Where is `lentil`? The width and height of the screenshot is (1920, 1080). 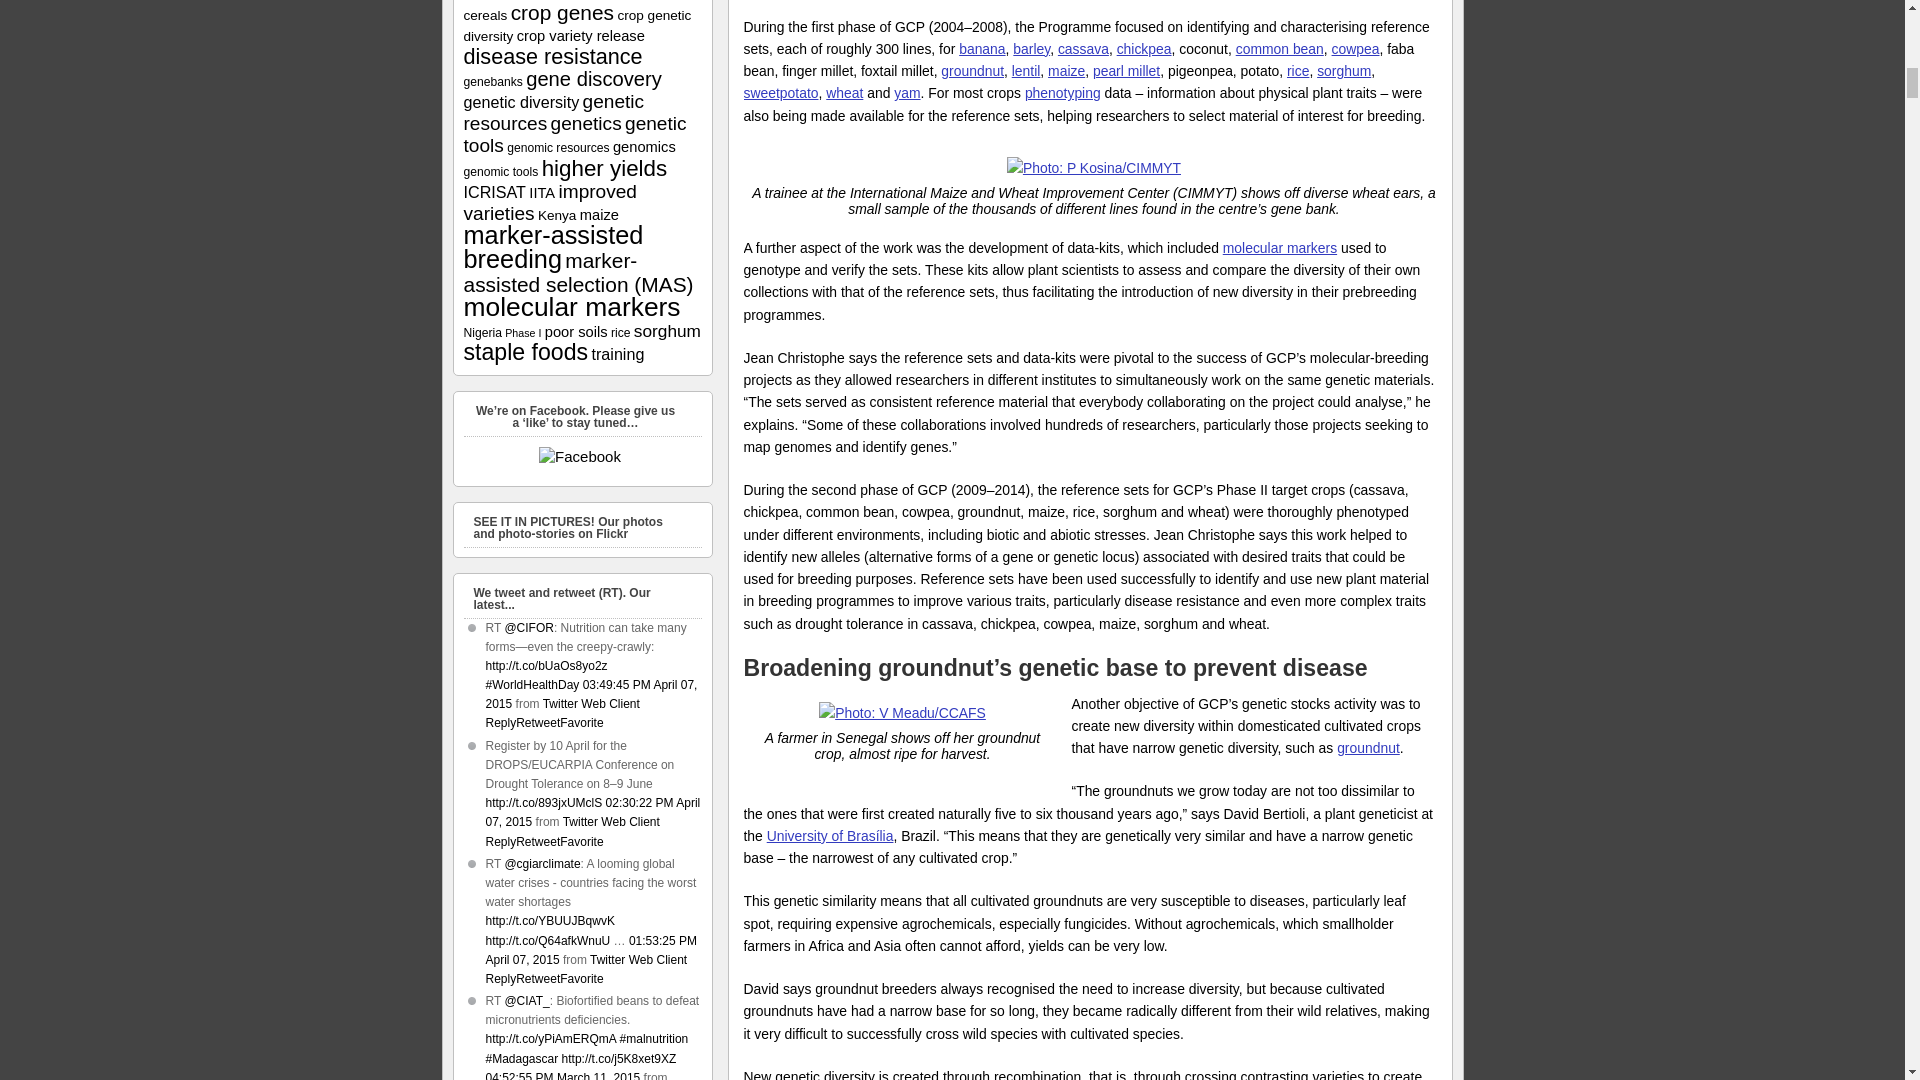 lentil is located at coordinates (1026, 70).